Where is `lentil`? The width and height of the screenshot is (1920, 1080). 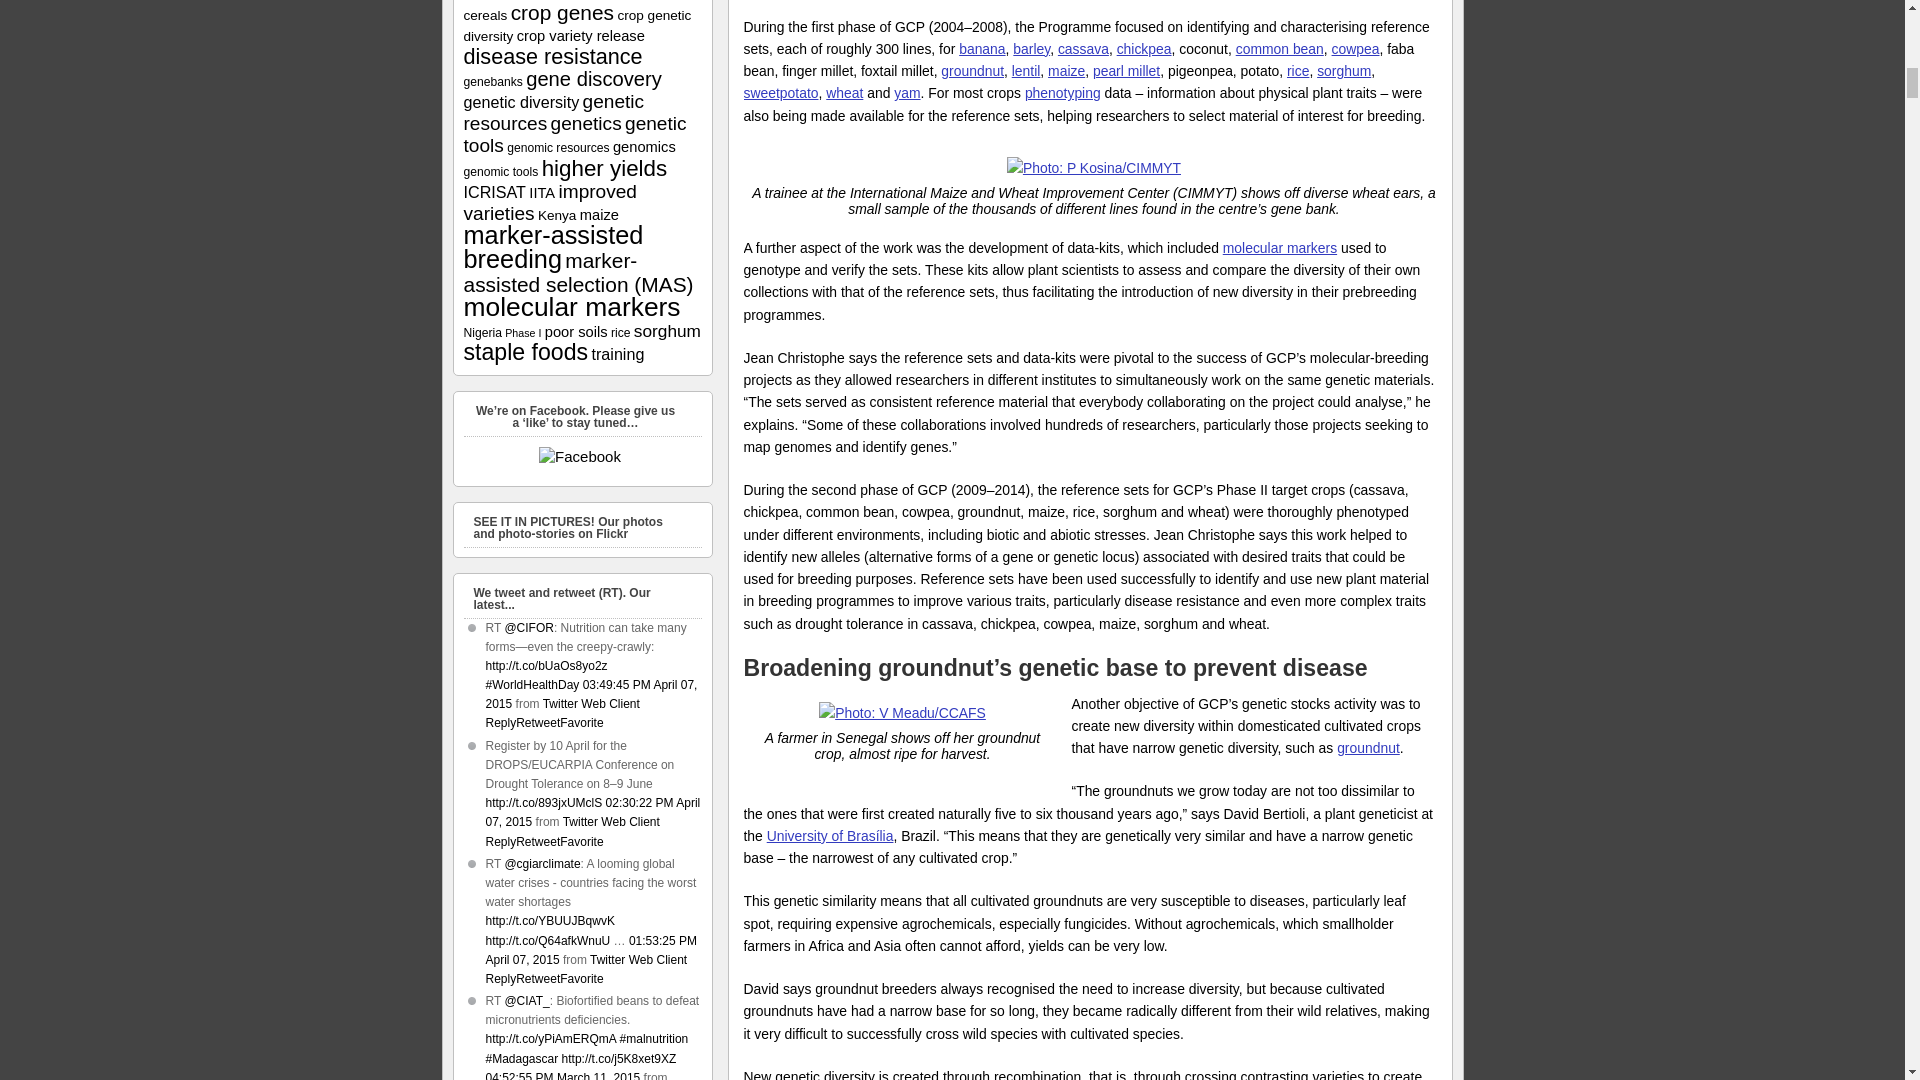 lentil is located at coordinates (1026, 70).